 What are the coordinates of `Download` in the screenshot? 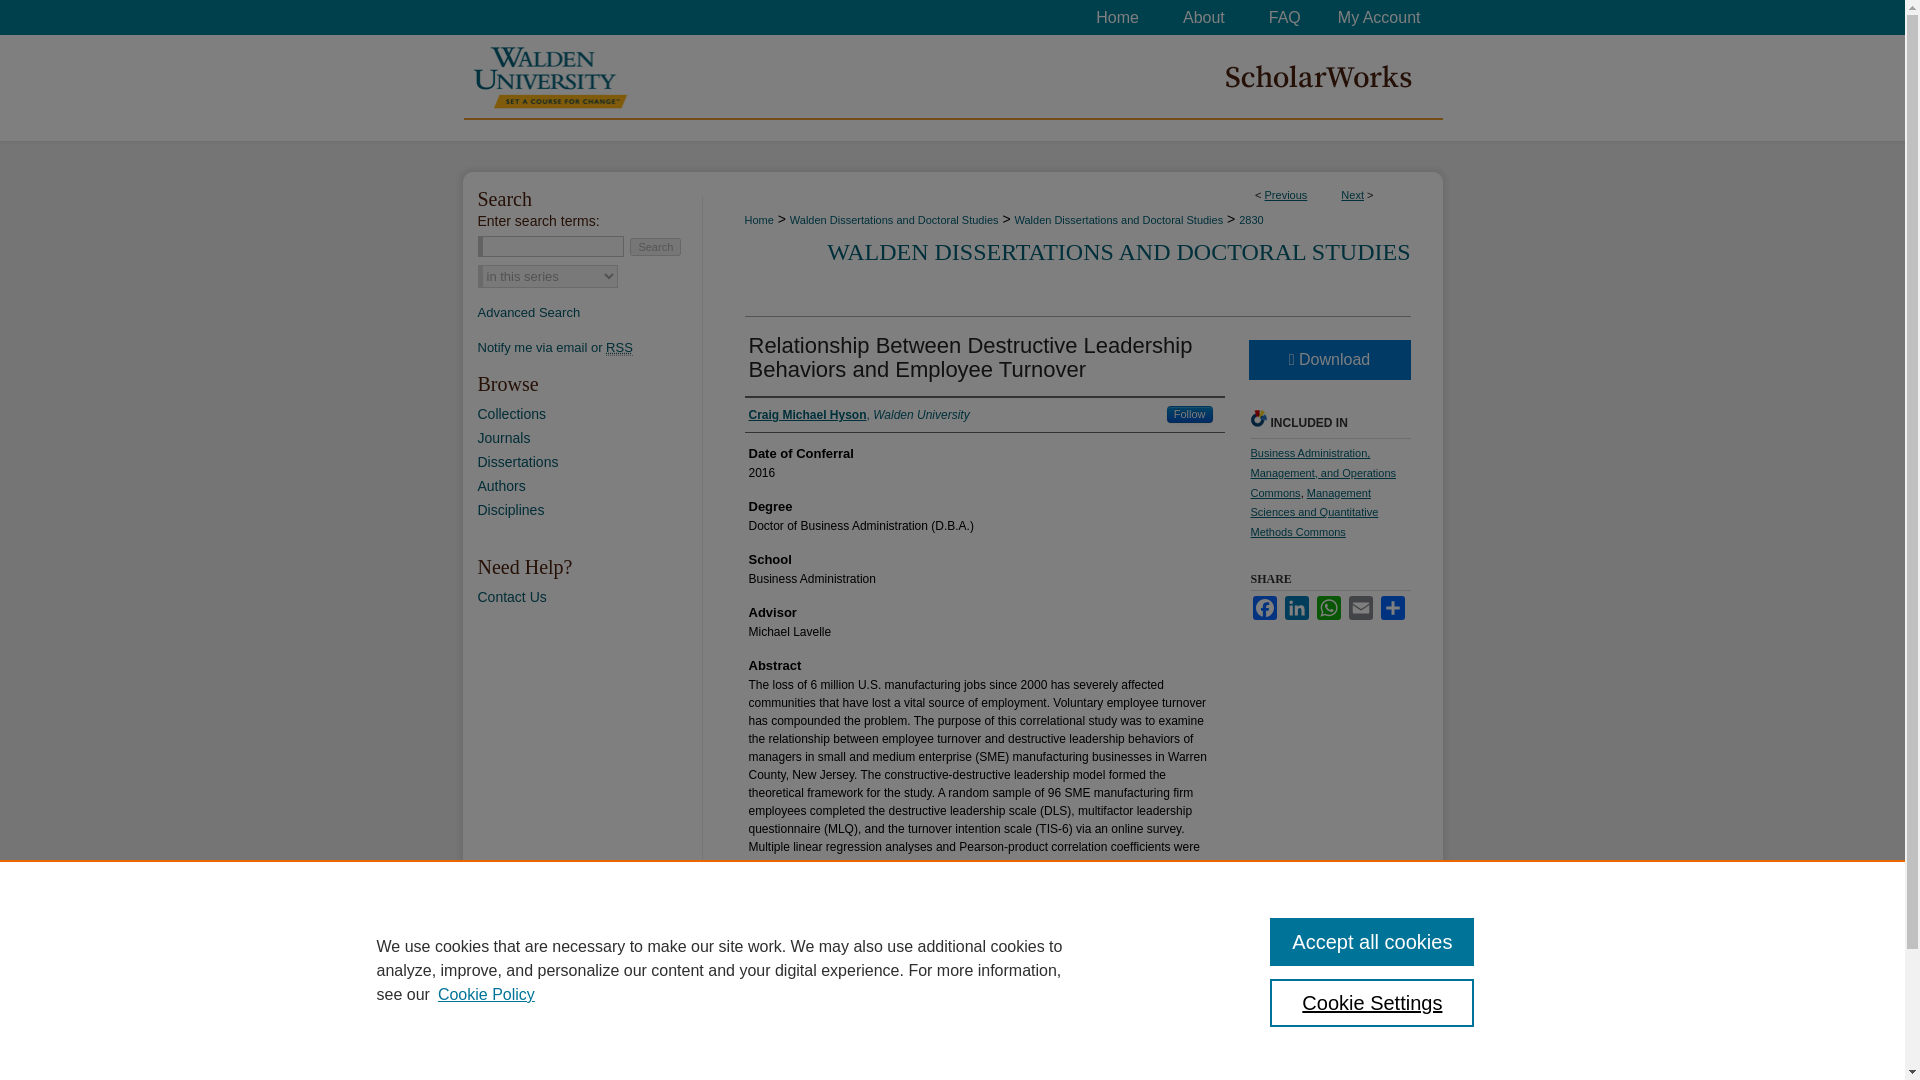 It's located at (1328, 360).